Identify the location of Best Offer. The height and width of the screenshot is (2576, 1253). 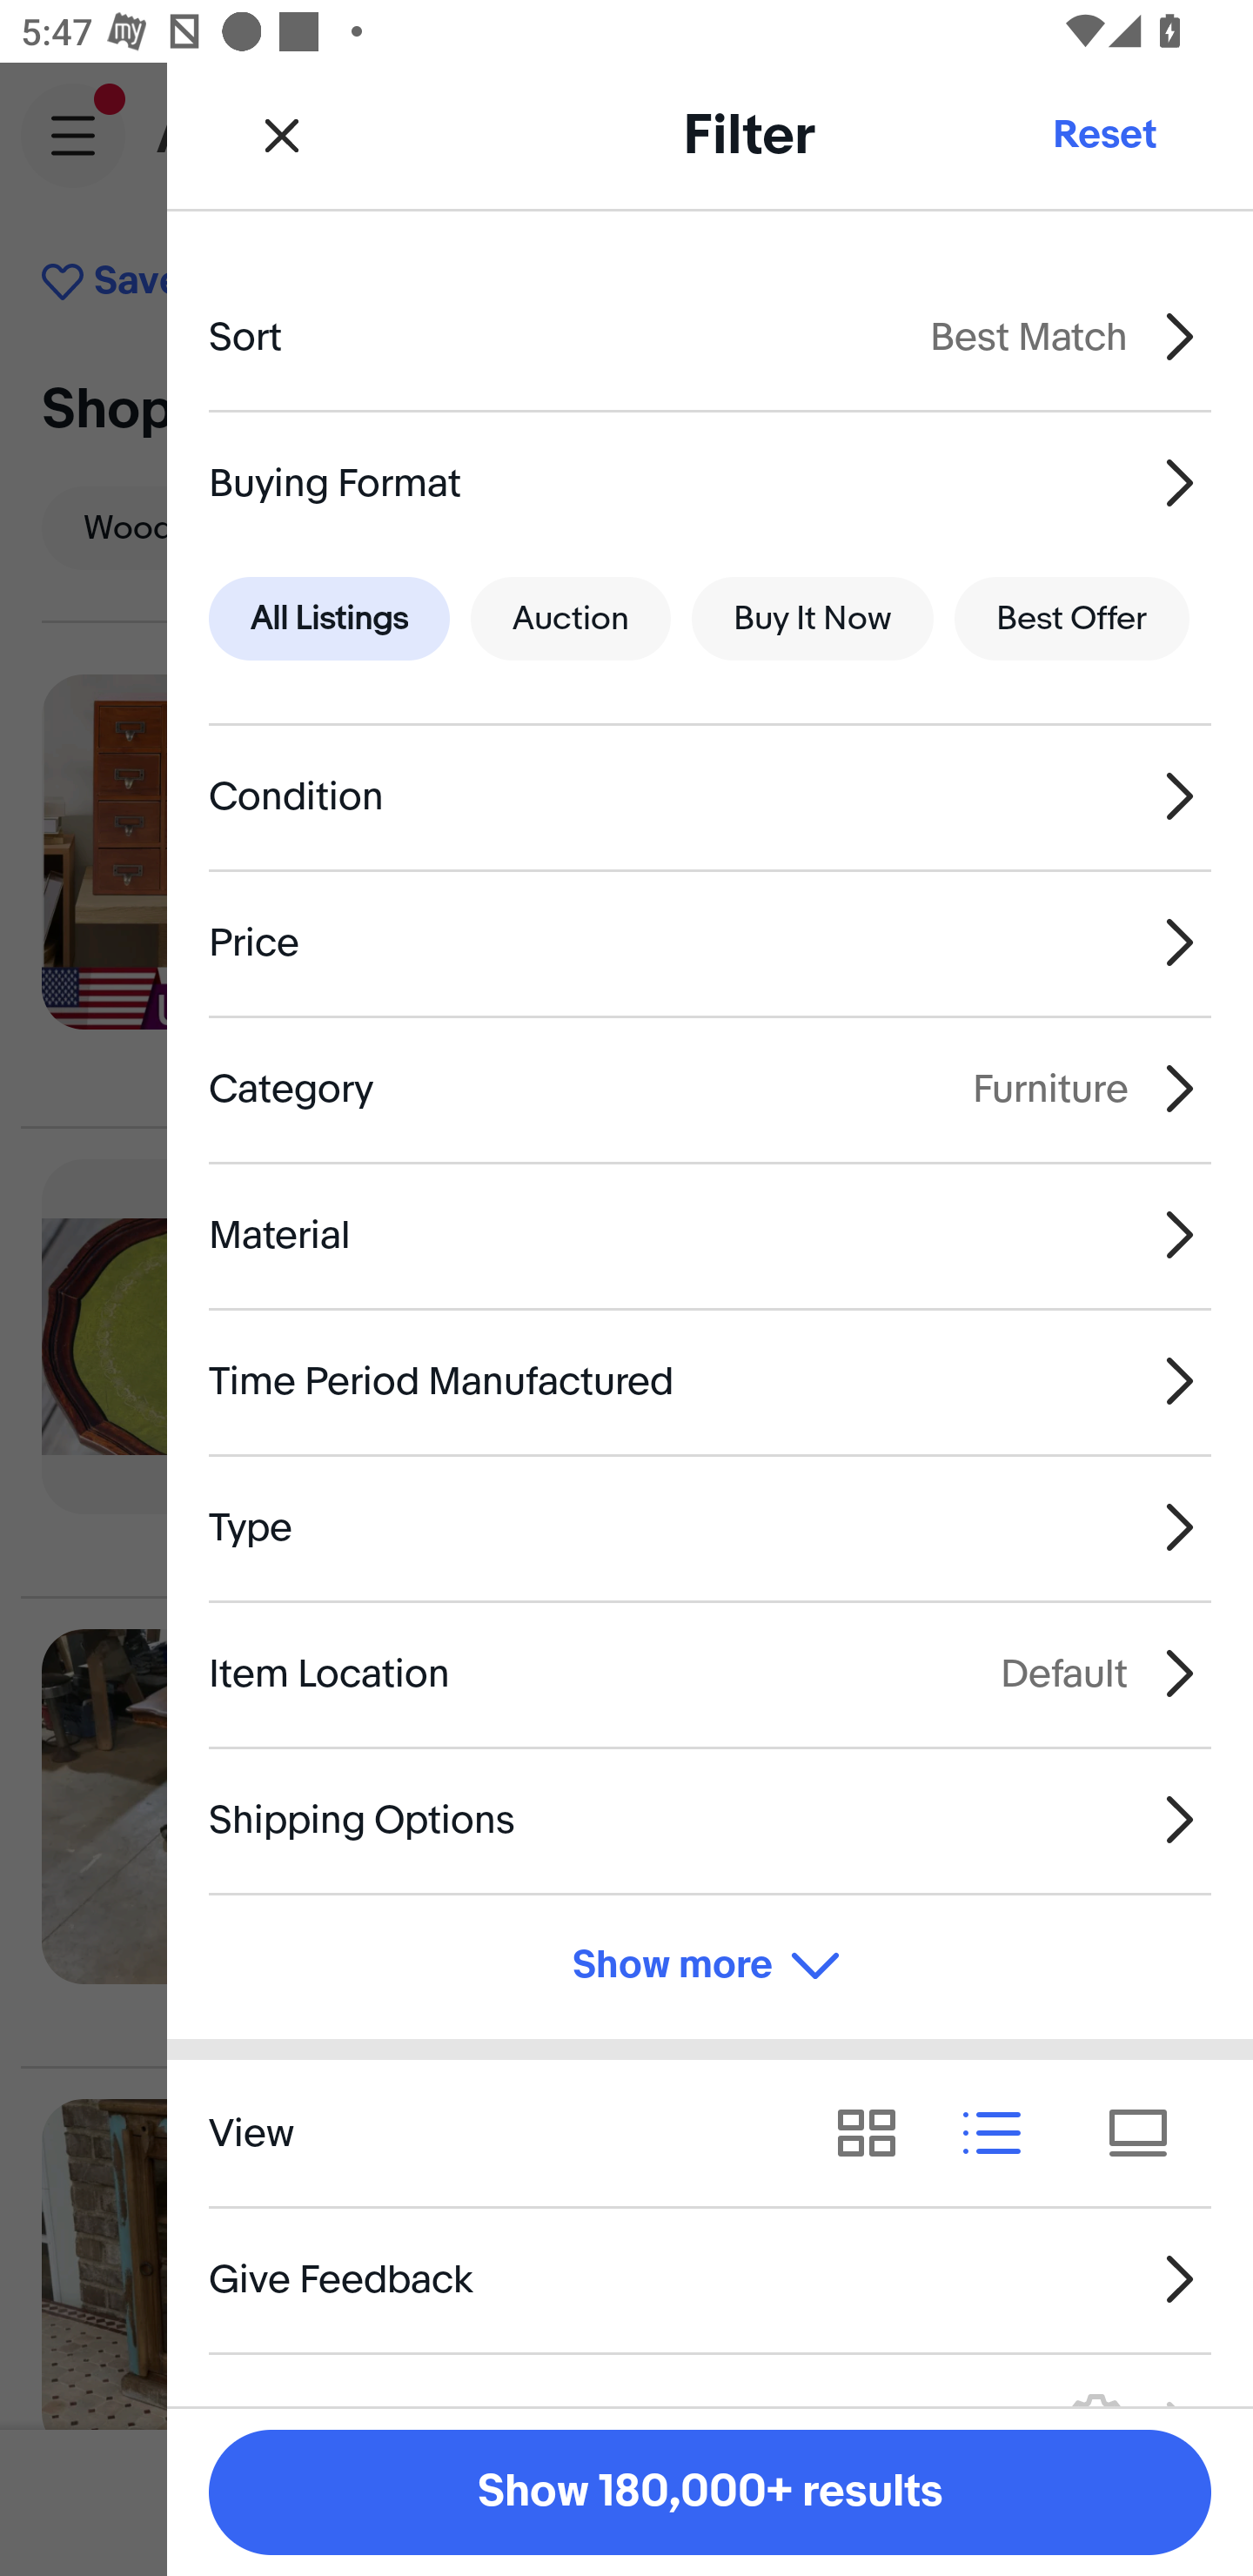
(1072, 620).